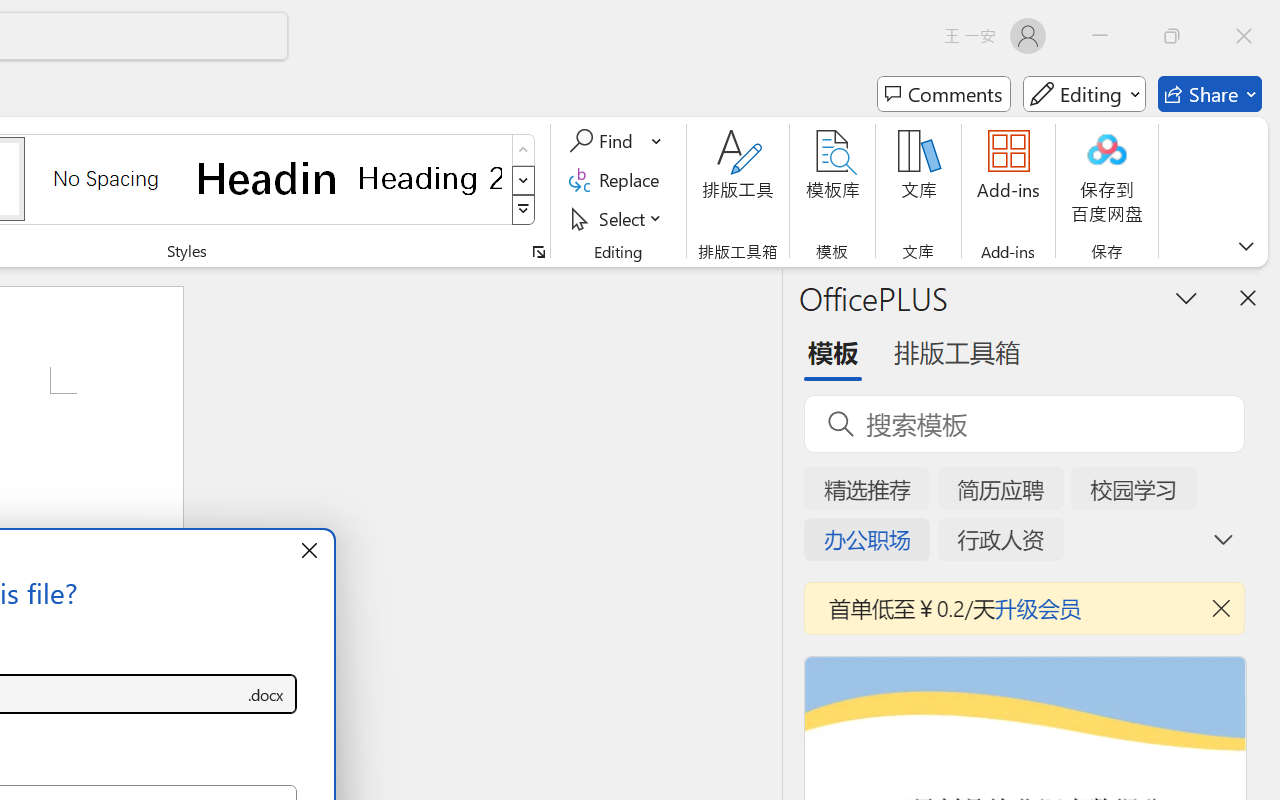 The width and height of the screenshot is (1280, 800). What do you see at coordinates (1246, 246) in the screenshot?
I see `Ribbon Display Options` at bounding box center [1246, 246].